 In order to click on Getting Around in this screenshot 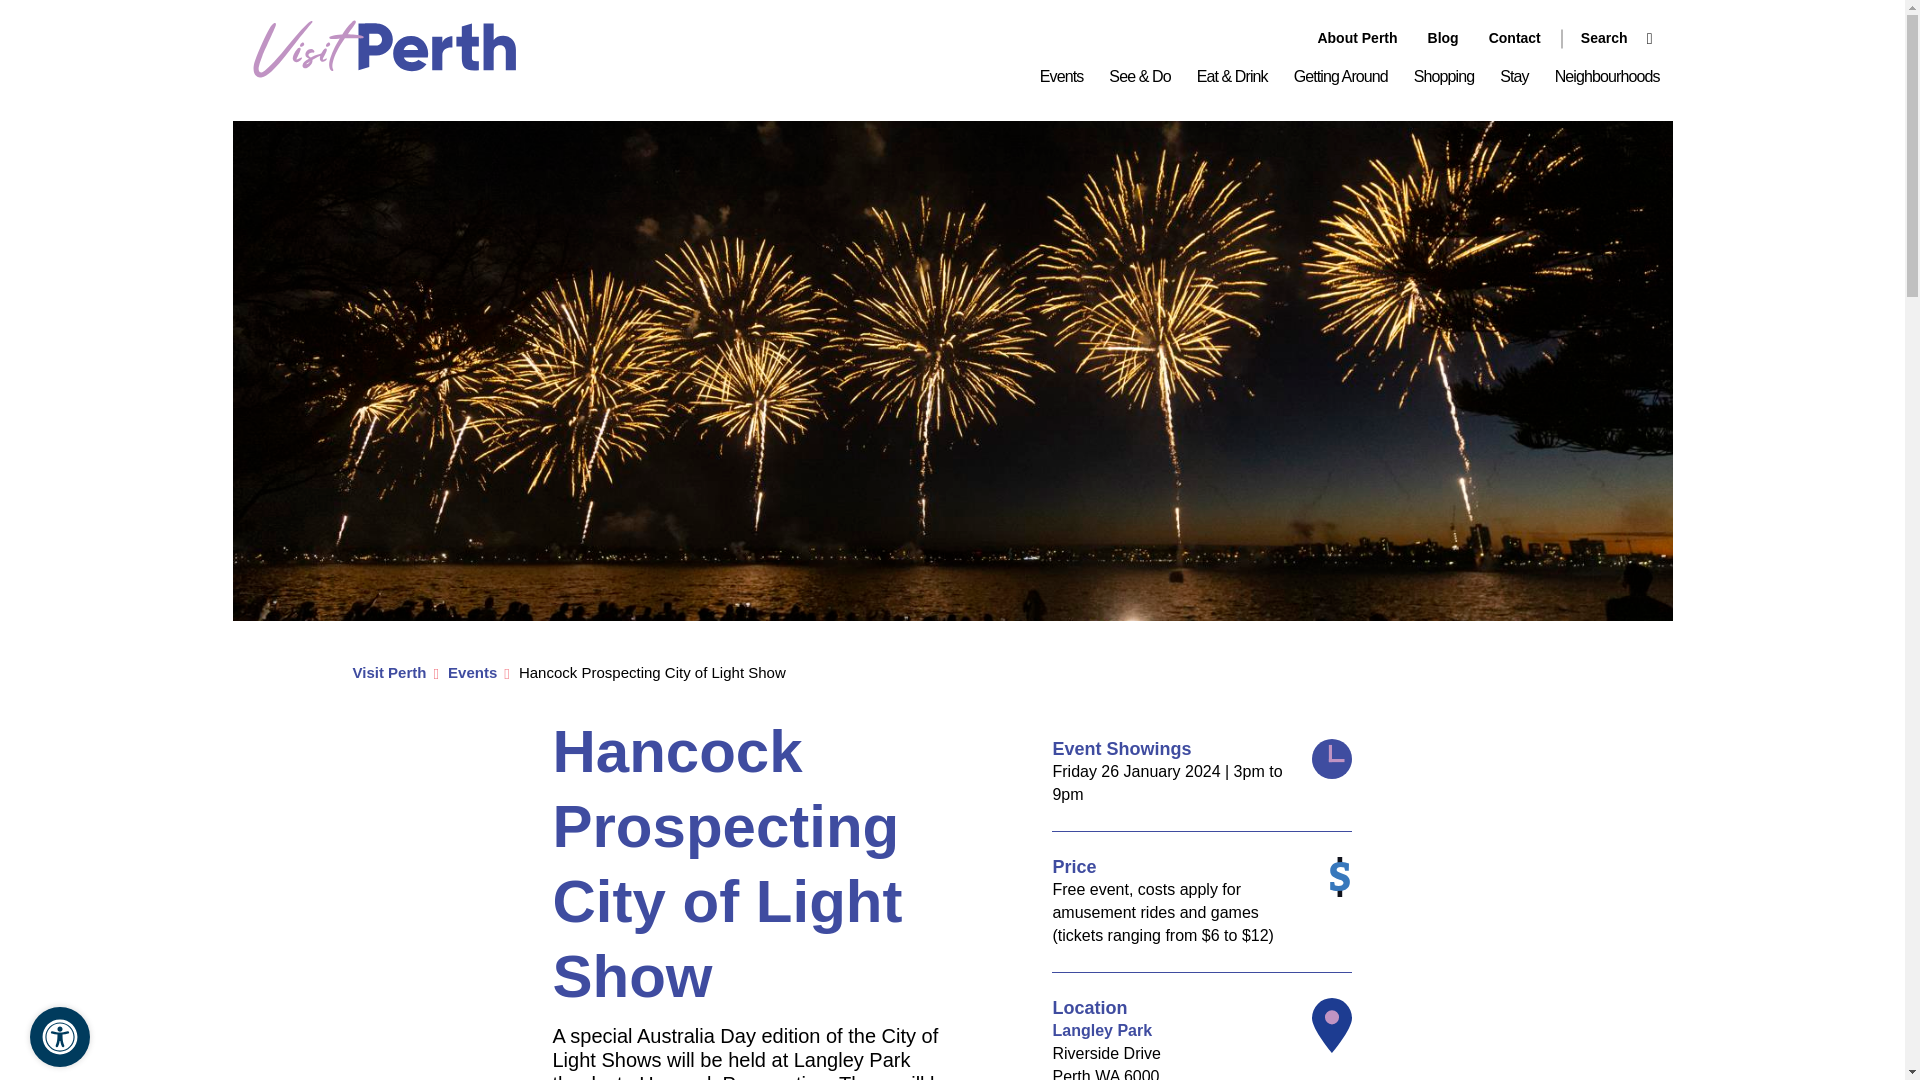, I will do `click(1340, 77)`.